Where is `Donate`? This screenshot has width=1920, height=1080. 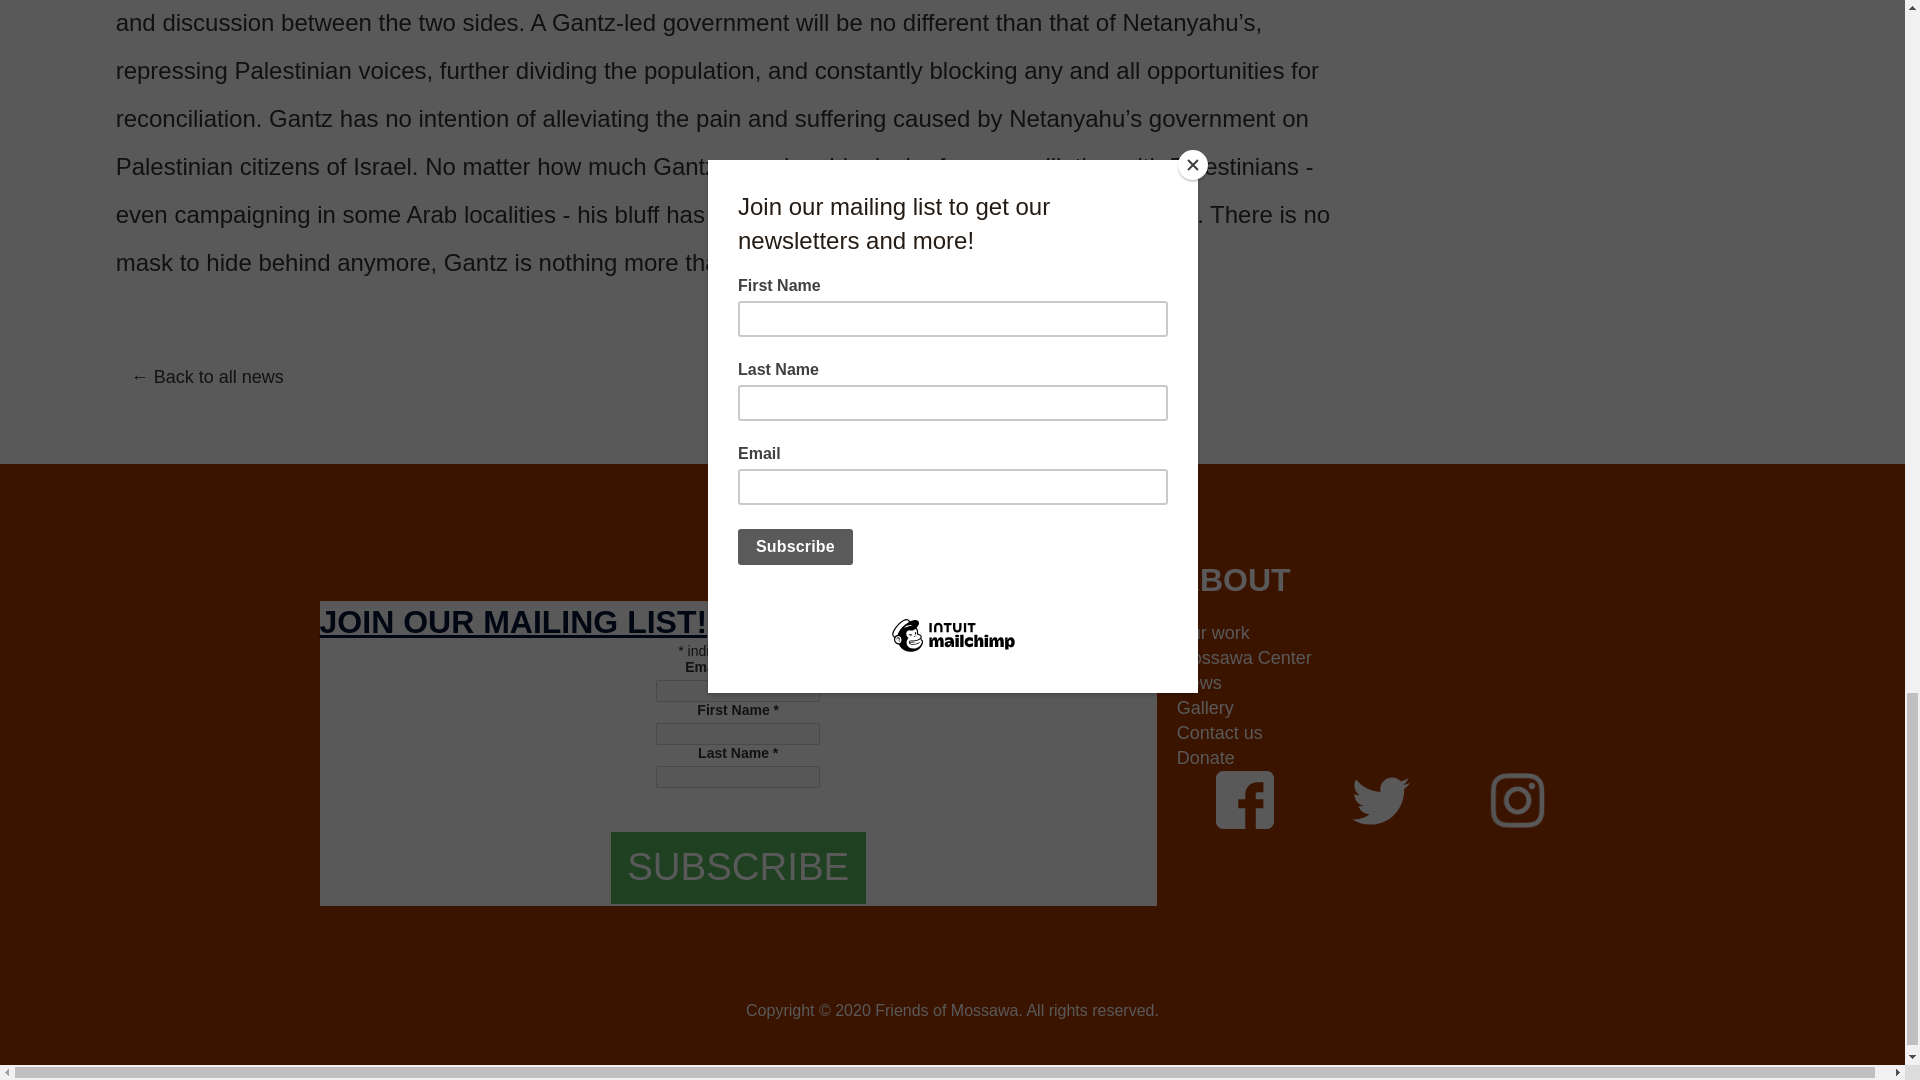
Donate is located at coordinates (1376, 758).